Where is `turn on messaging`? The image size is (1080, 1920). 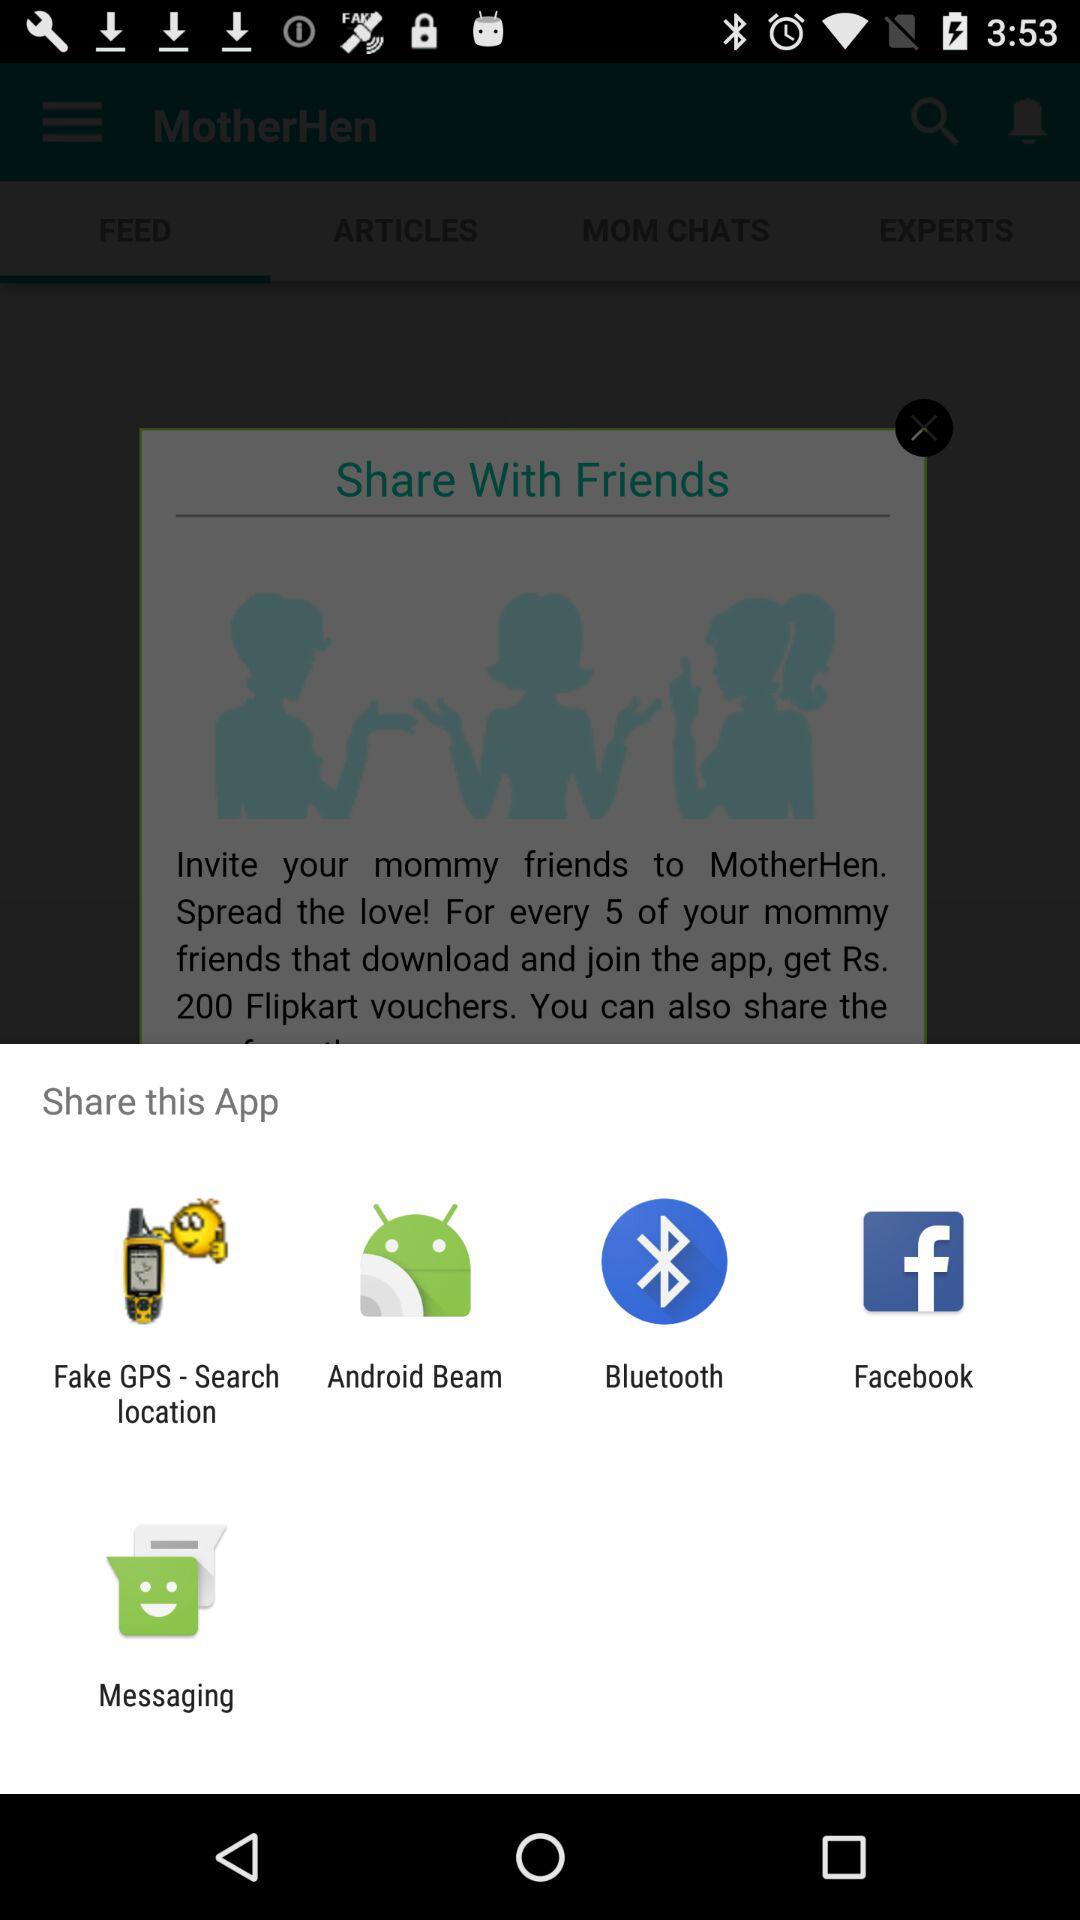 turn on messaging is located at coordinates (166, 1712).